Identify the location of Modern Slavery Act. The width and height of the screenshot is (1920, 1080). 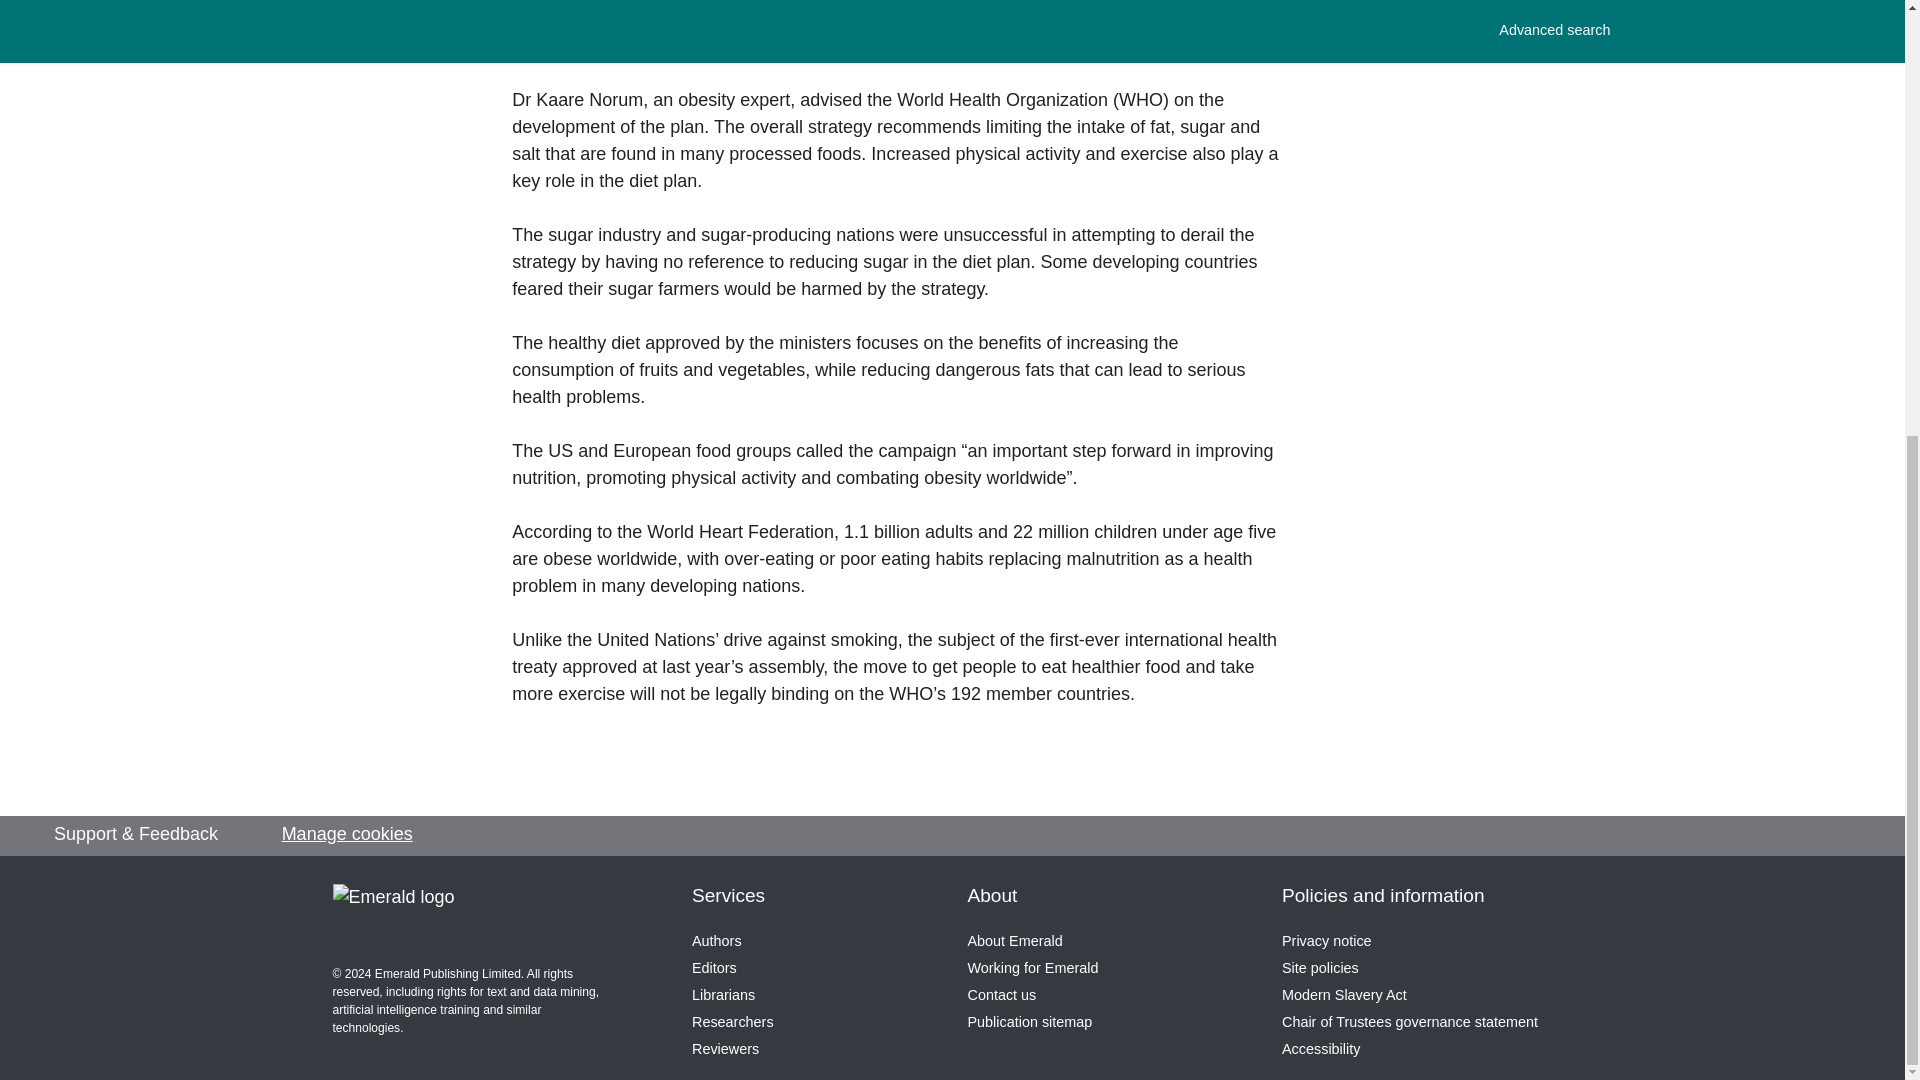
(1344, 995).